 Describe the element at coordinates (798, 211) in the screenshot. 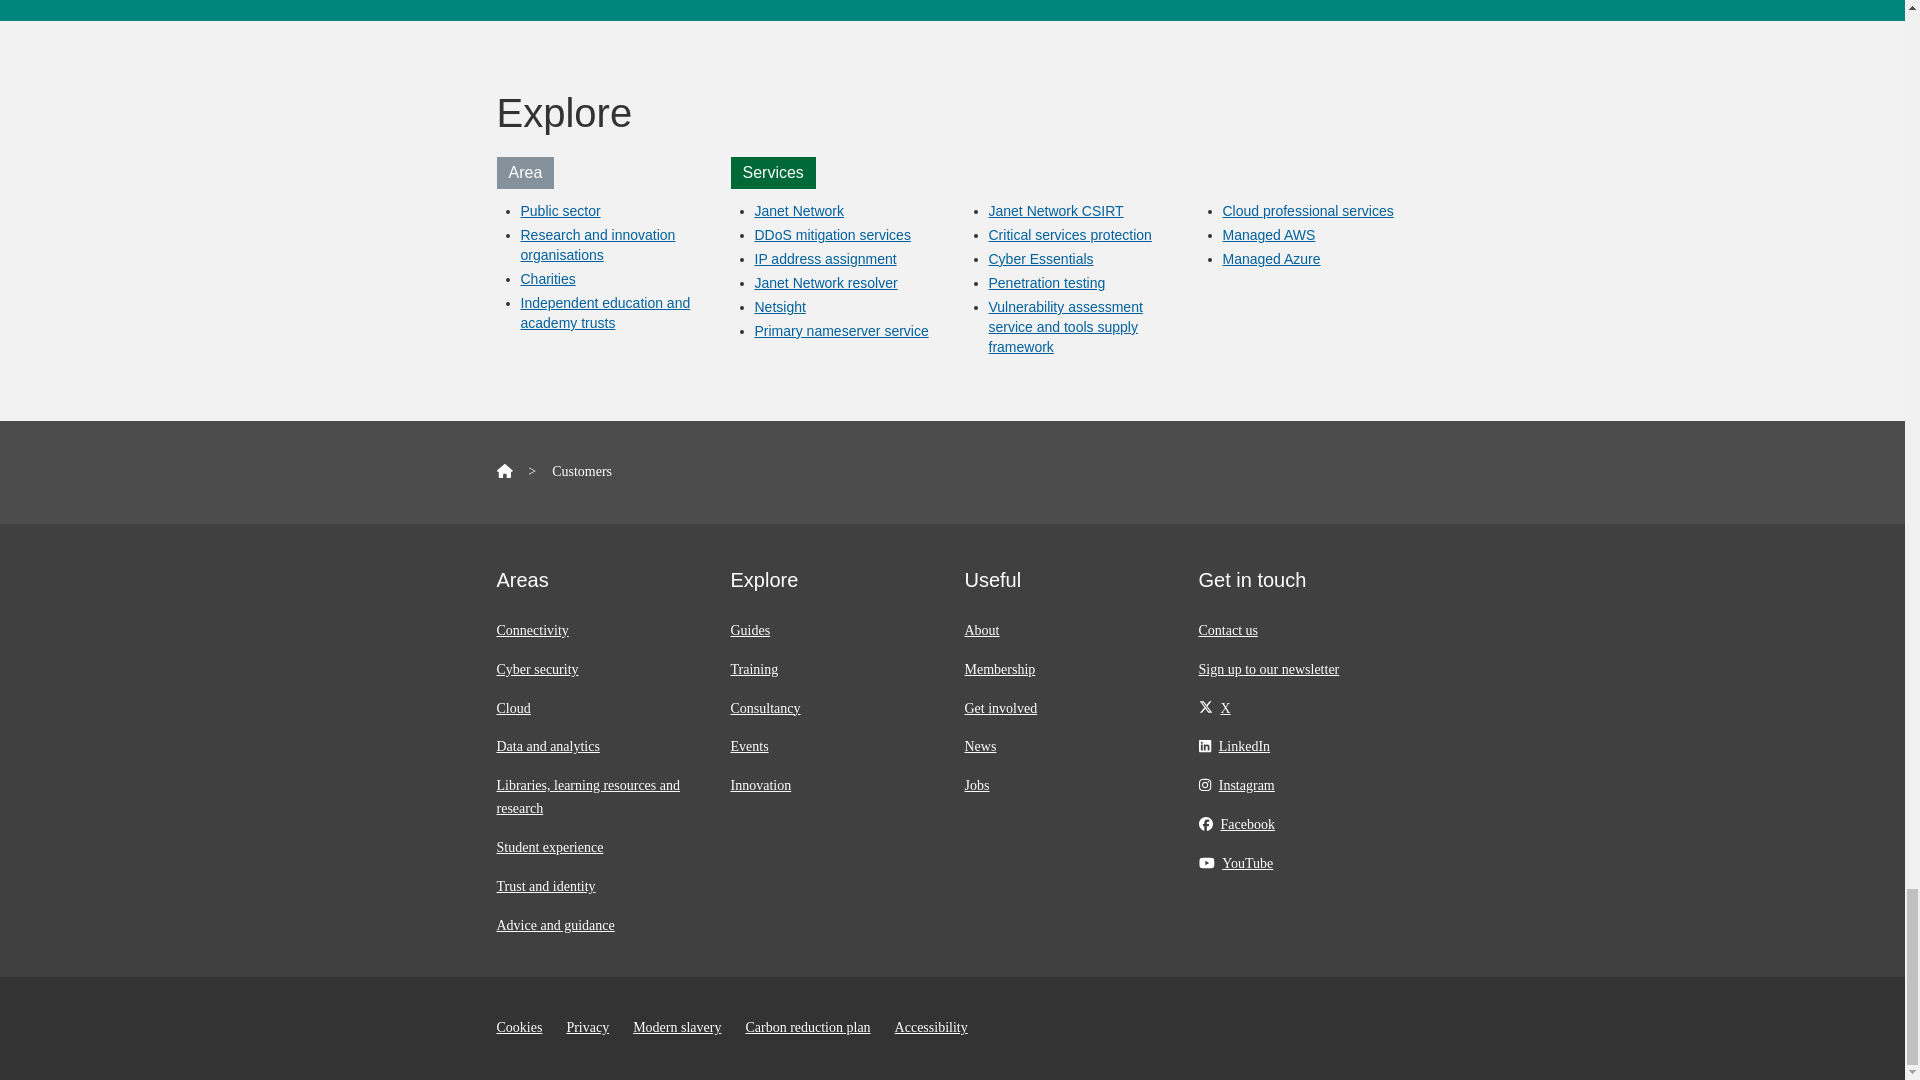

I see `Janet Network` at that location.